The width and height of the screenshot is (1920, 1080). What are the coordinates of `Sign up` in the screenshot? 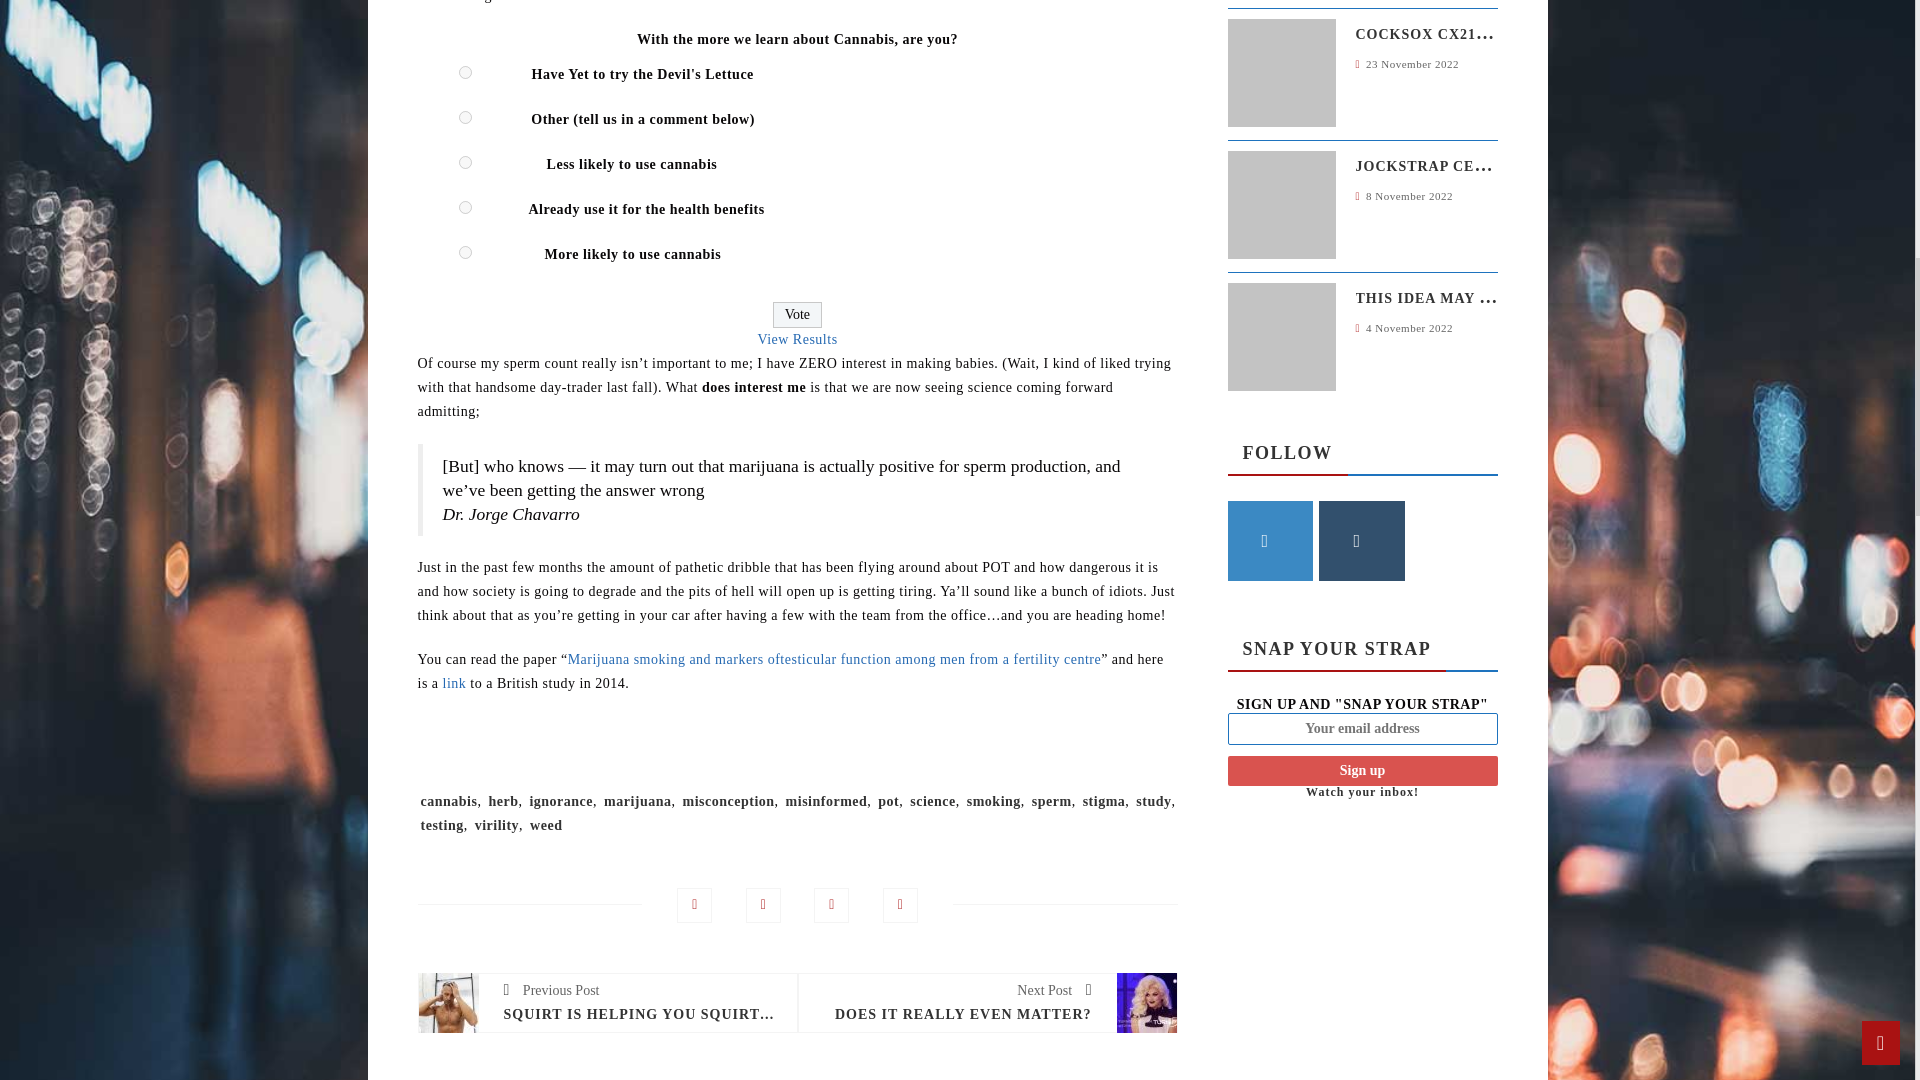 It's located at (1362, 771).